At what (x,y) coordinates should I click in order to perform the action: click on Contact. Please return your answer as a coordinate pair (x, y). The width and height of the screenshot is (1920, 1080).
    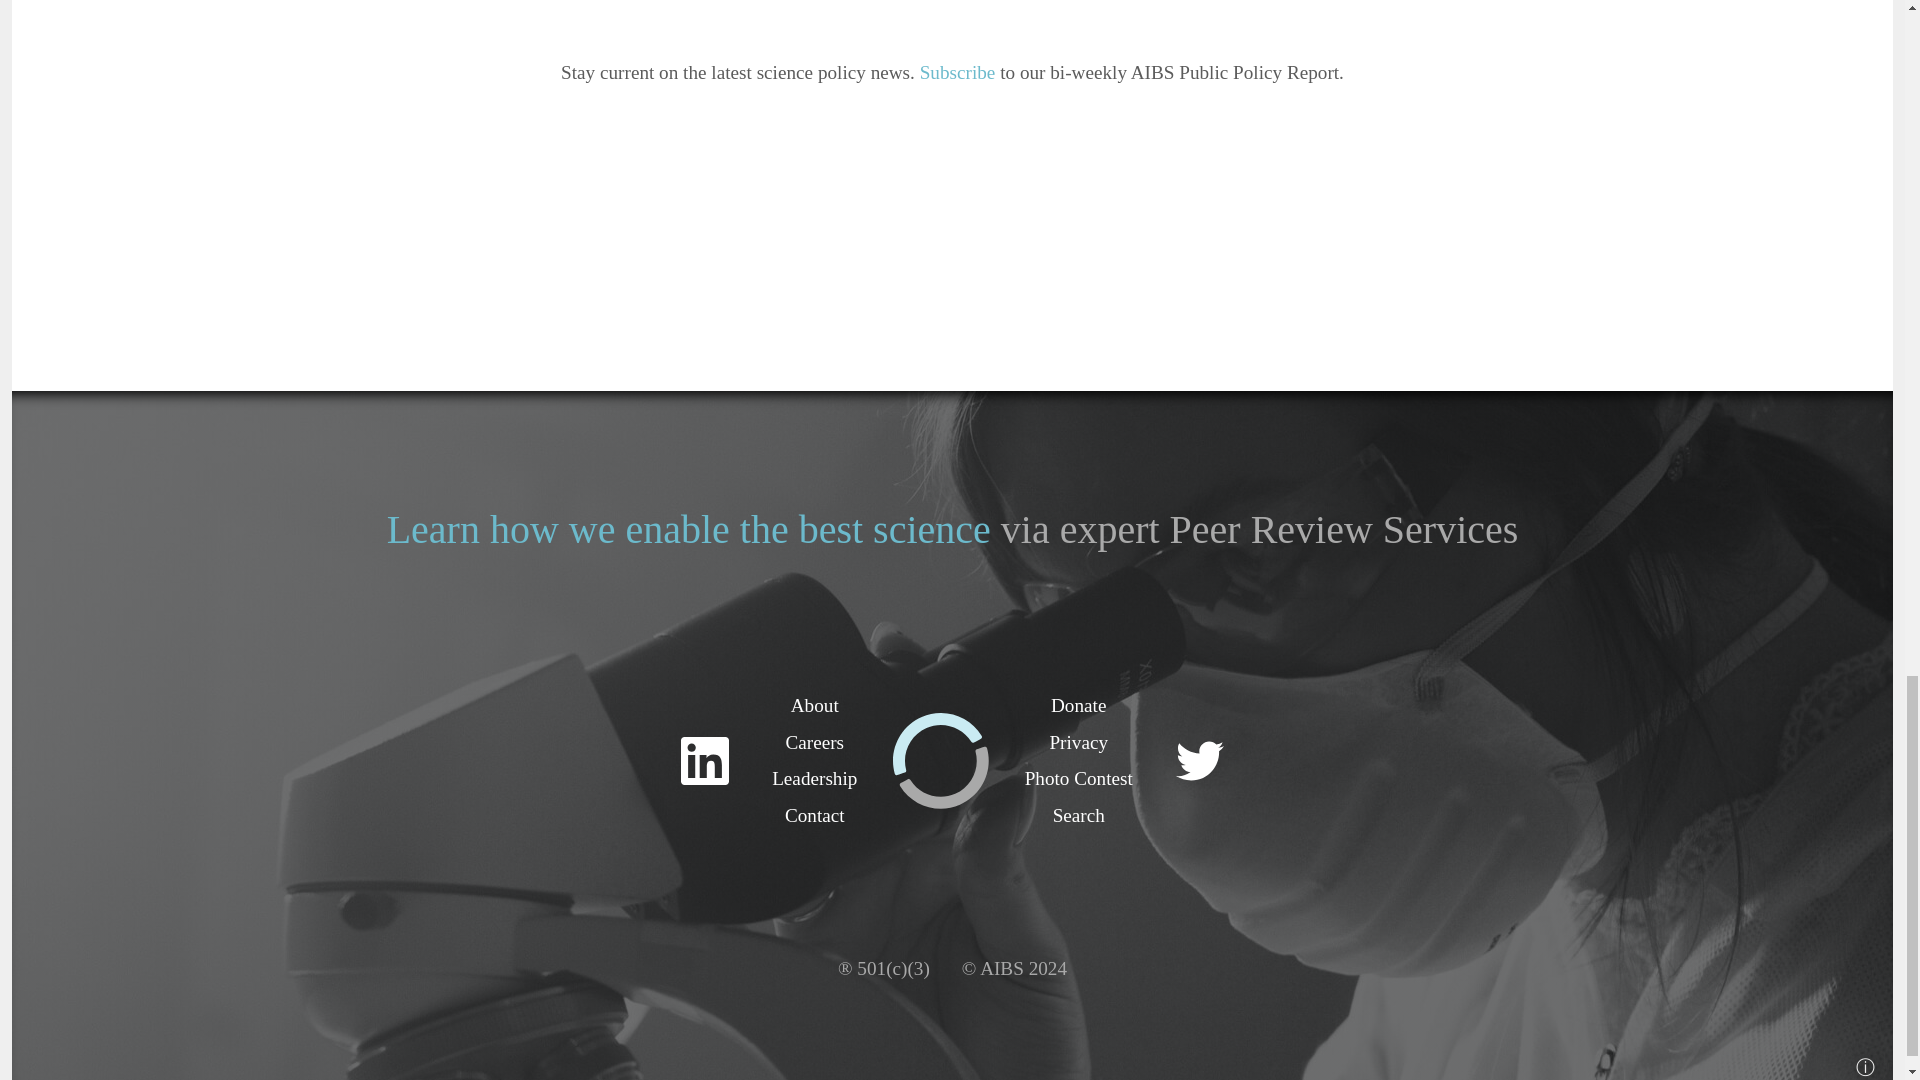
    Looking at the image, I should click on (814, 815).